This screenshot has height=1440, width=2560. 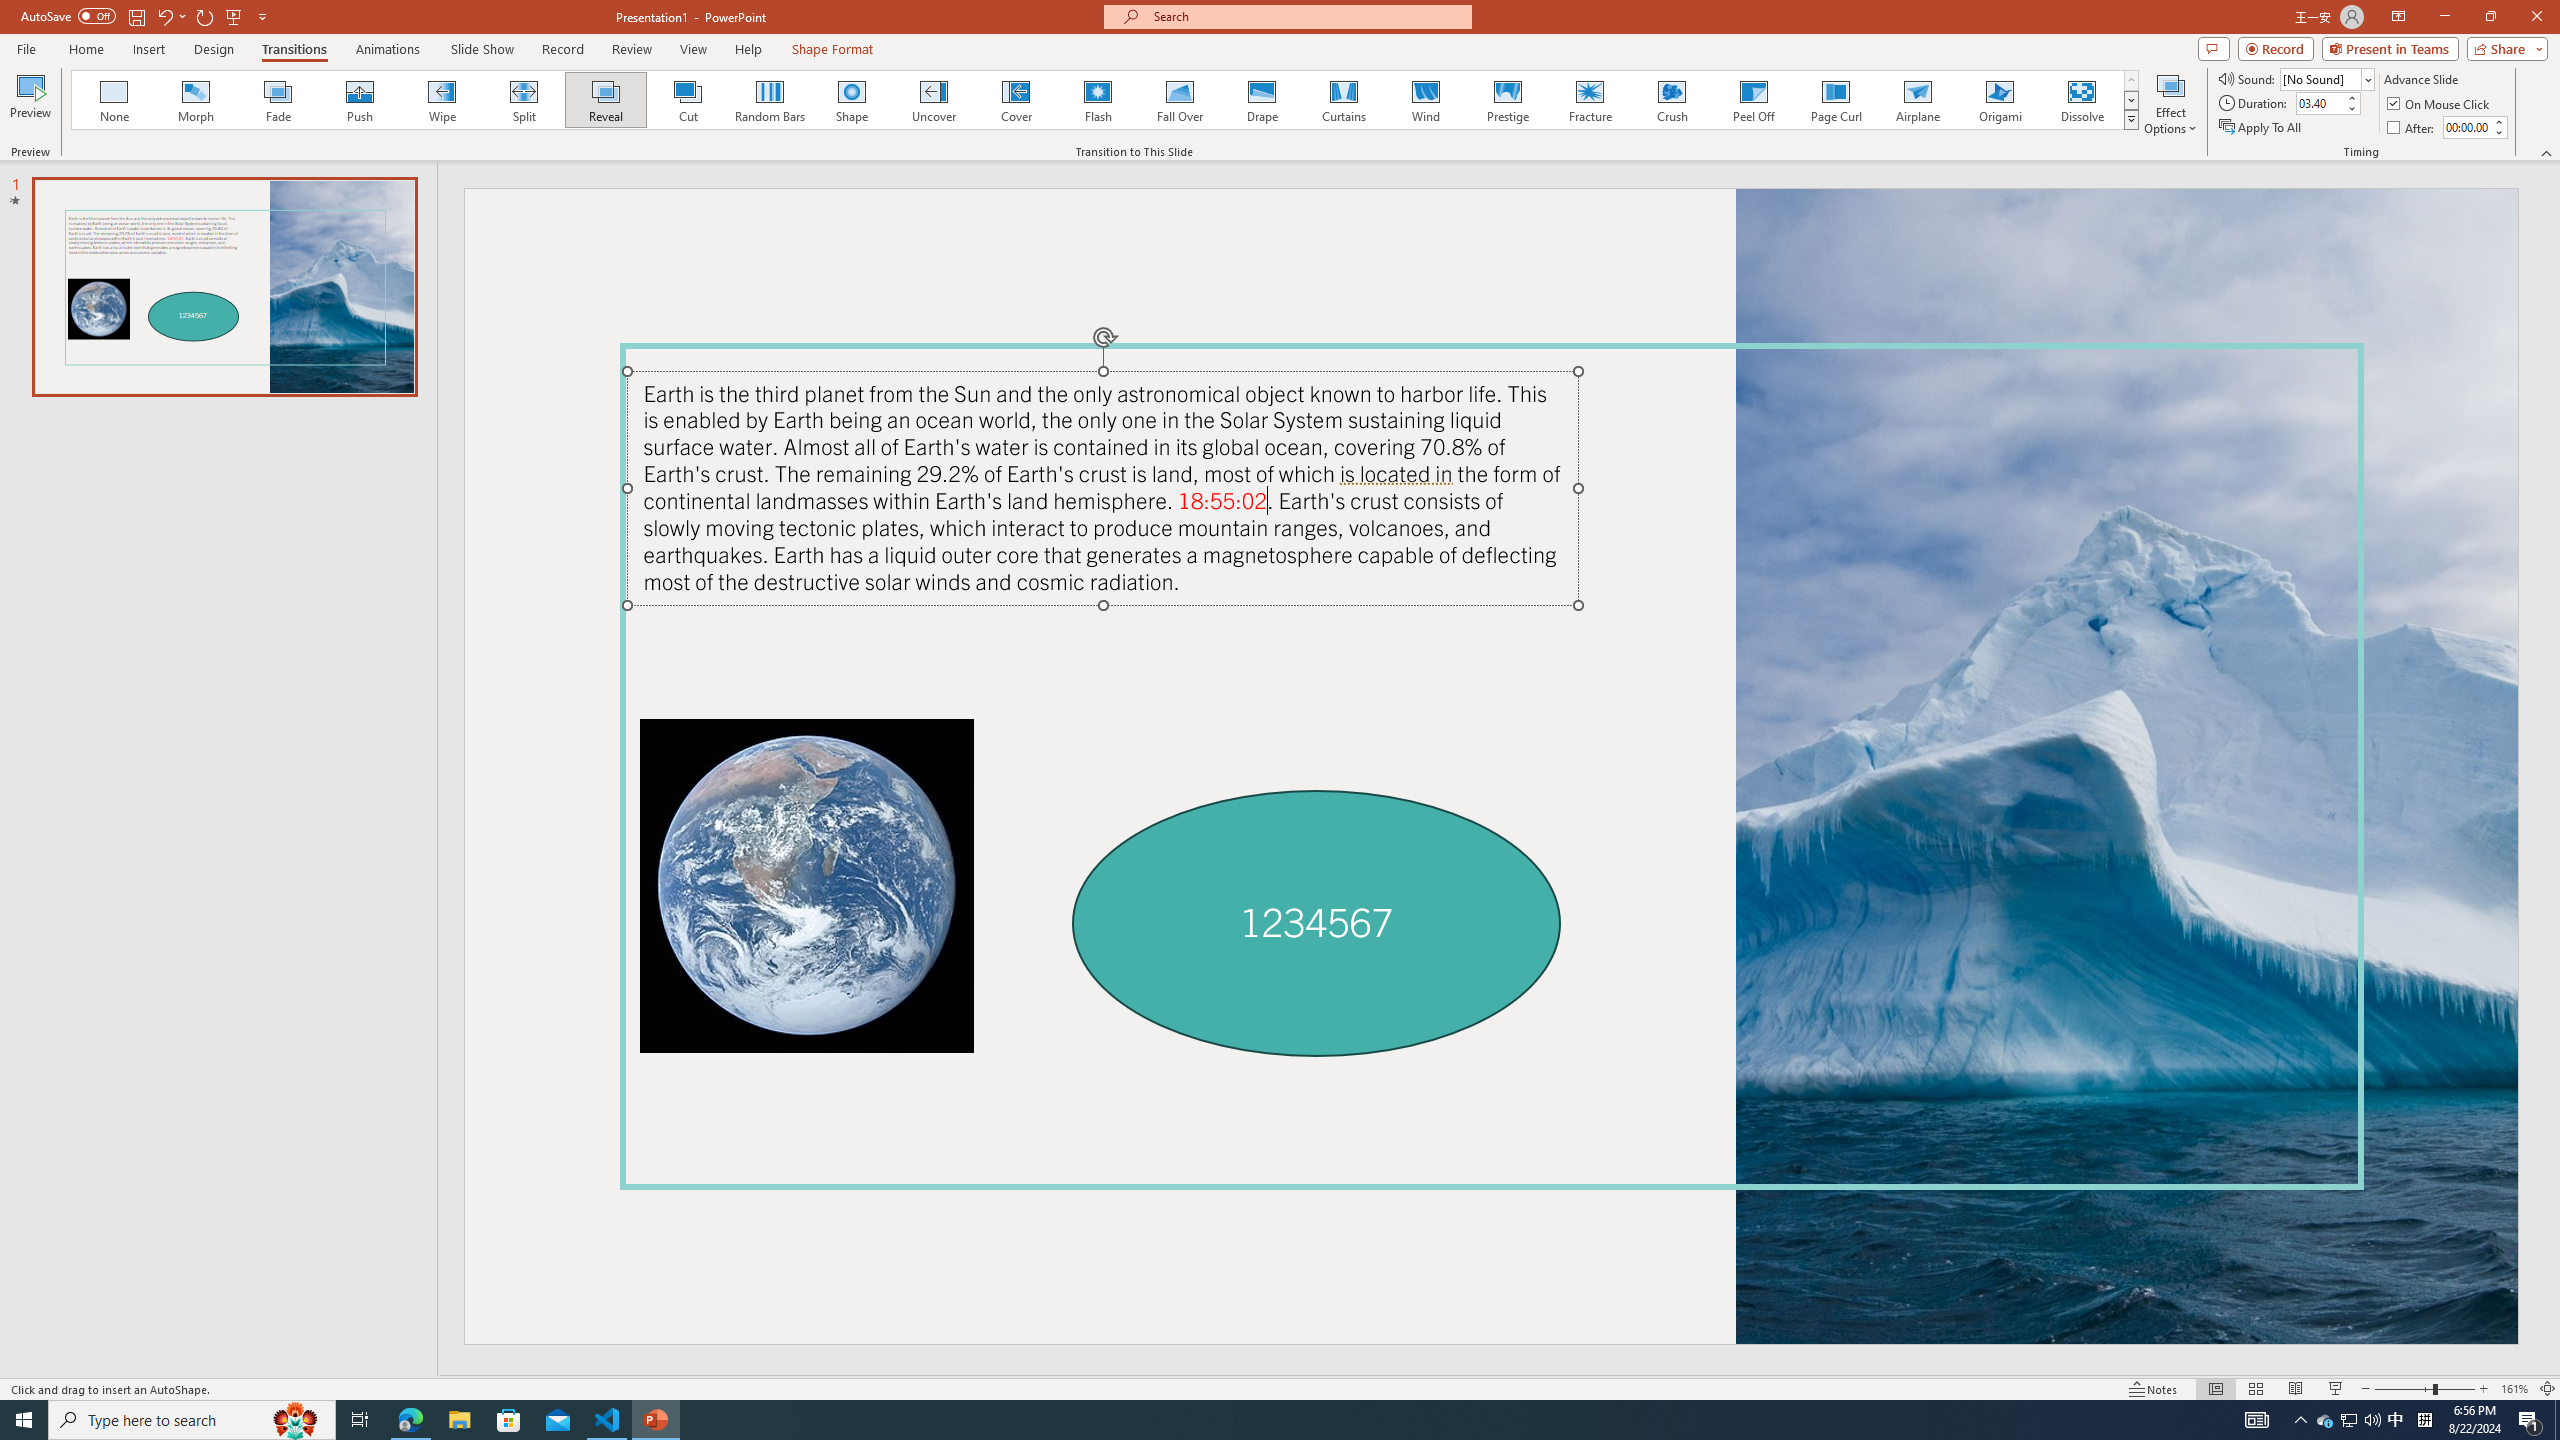 I want to click on Fade, so click(x=279, y=100).